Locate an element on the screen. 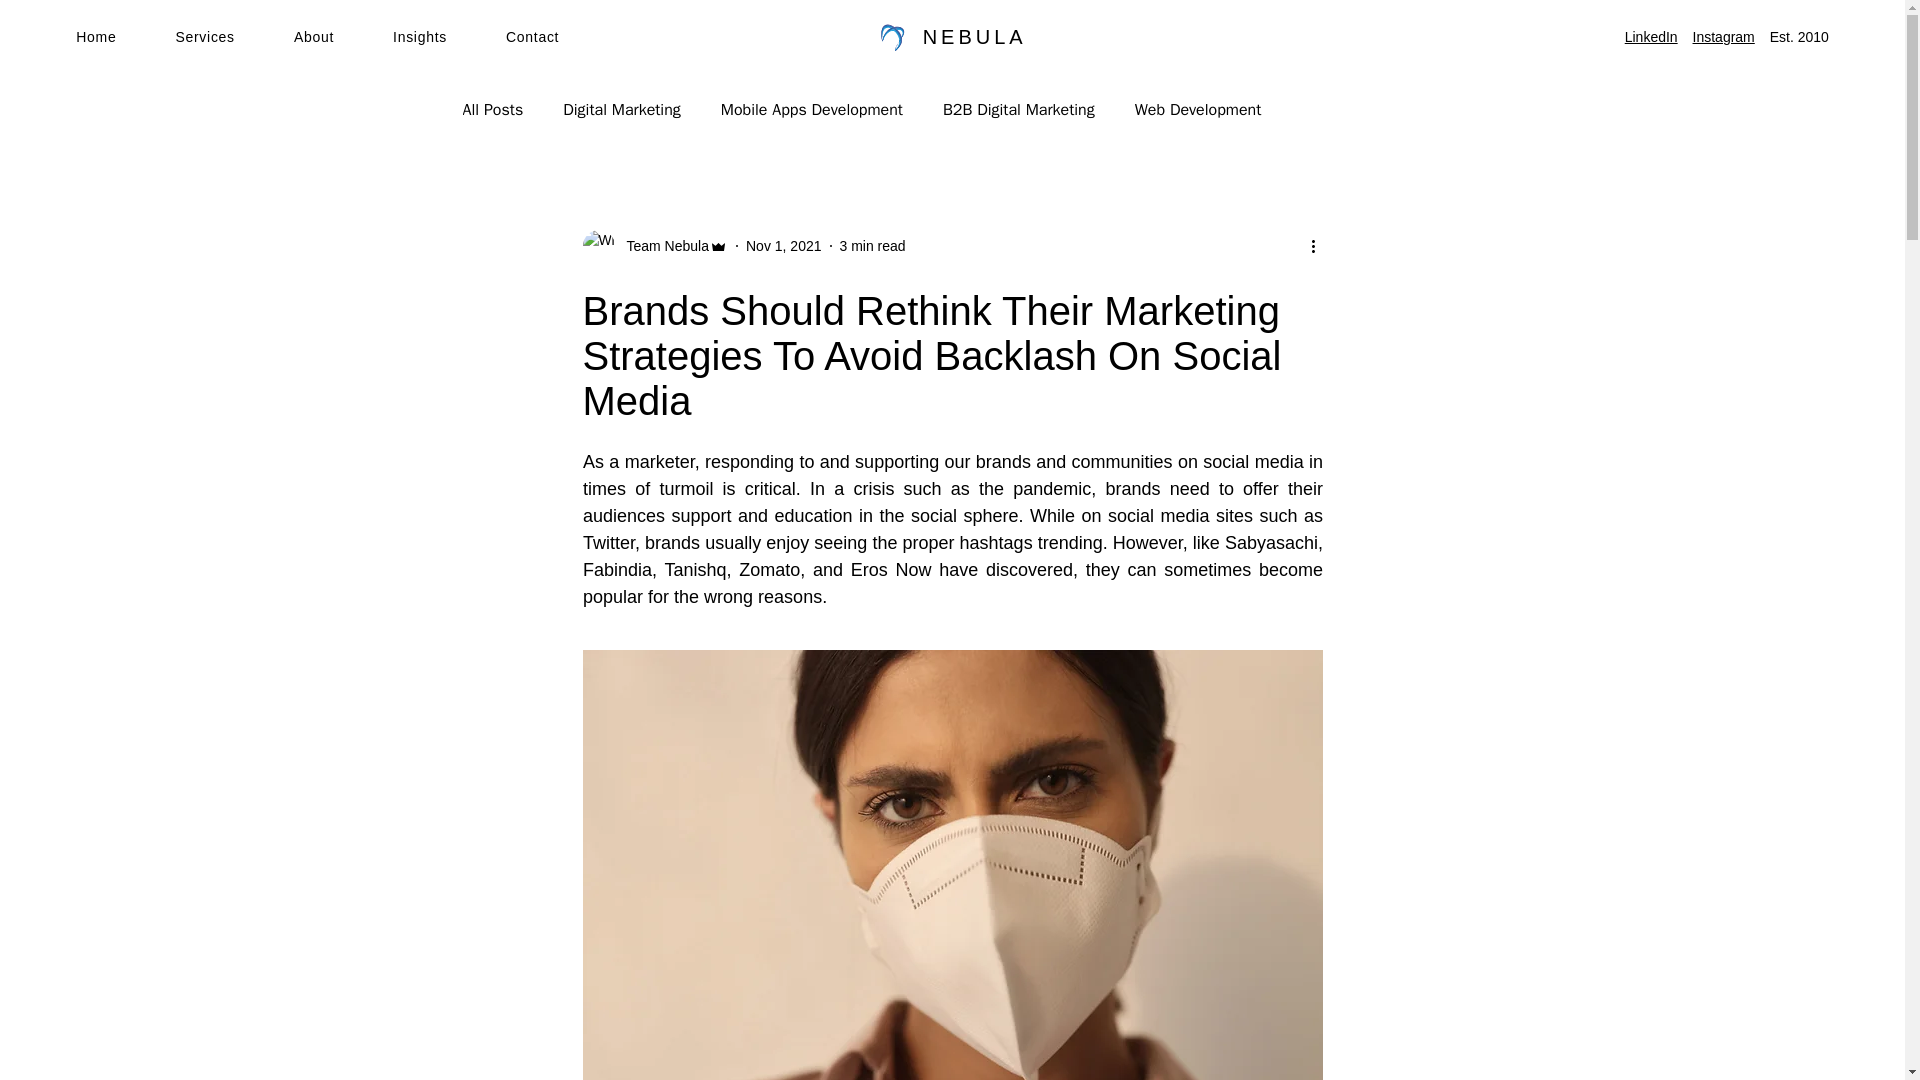 The width and height of the screenshot is (1920, 1080). Team Nebula is located at coordinates (661, 246).